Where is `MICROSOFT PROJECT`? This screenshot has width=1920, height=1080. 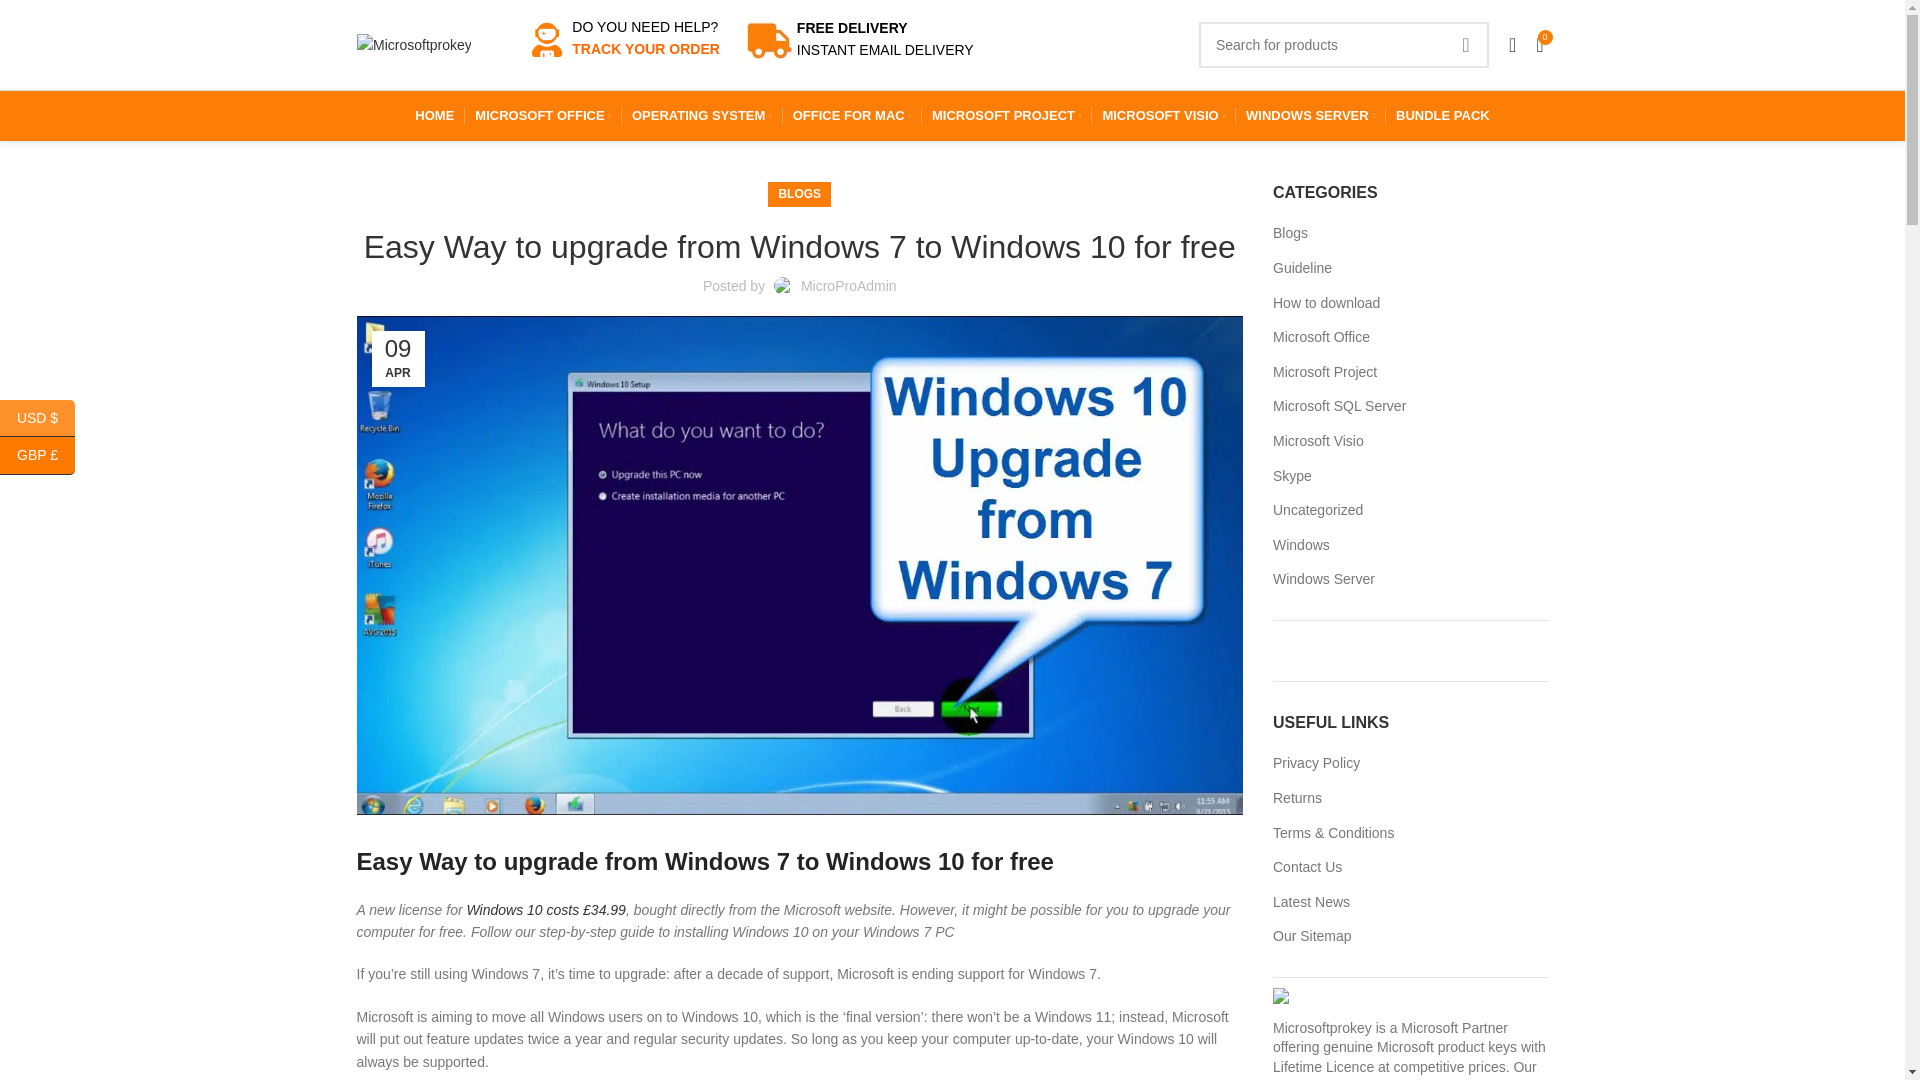
MICROSOFT PROJECT is located at coordinates (1006, 116).